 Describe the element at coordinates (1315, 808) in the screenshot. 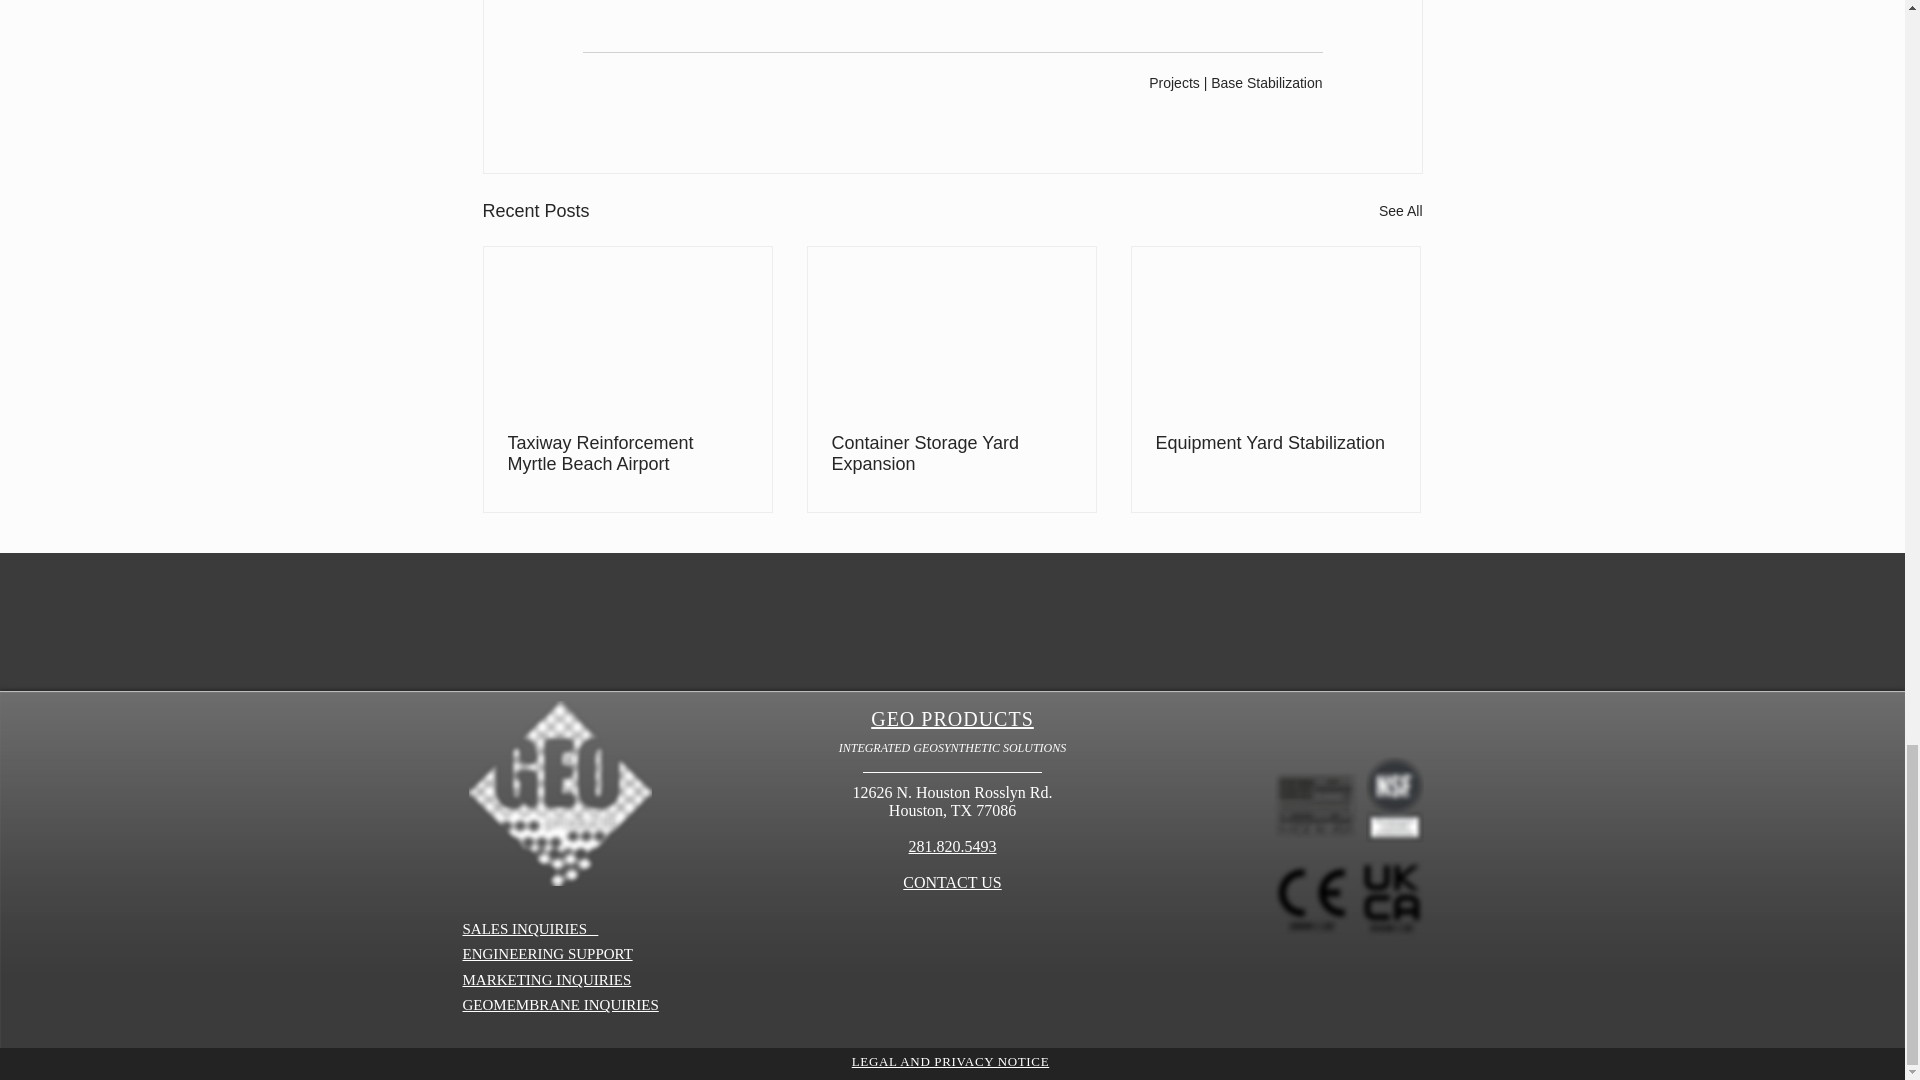

I see `Geo Products Made in USA.png` at that location.